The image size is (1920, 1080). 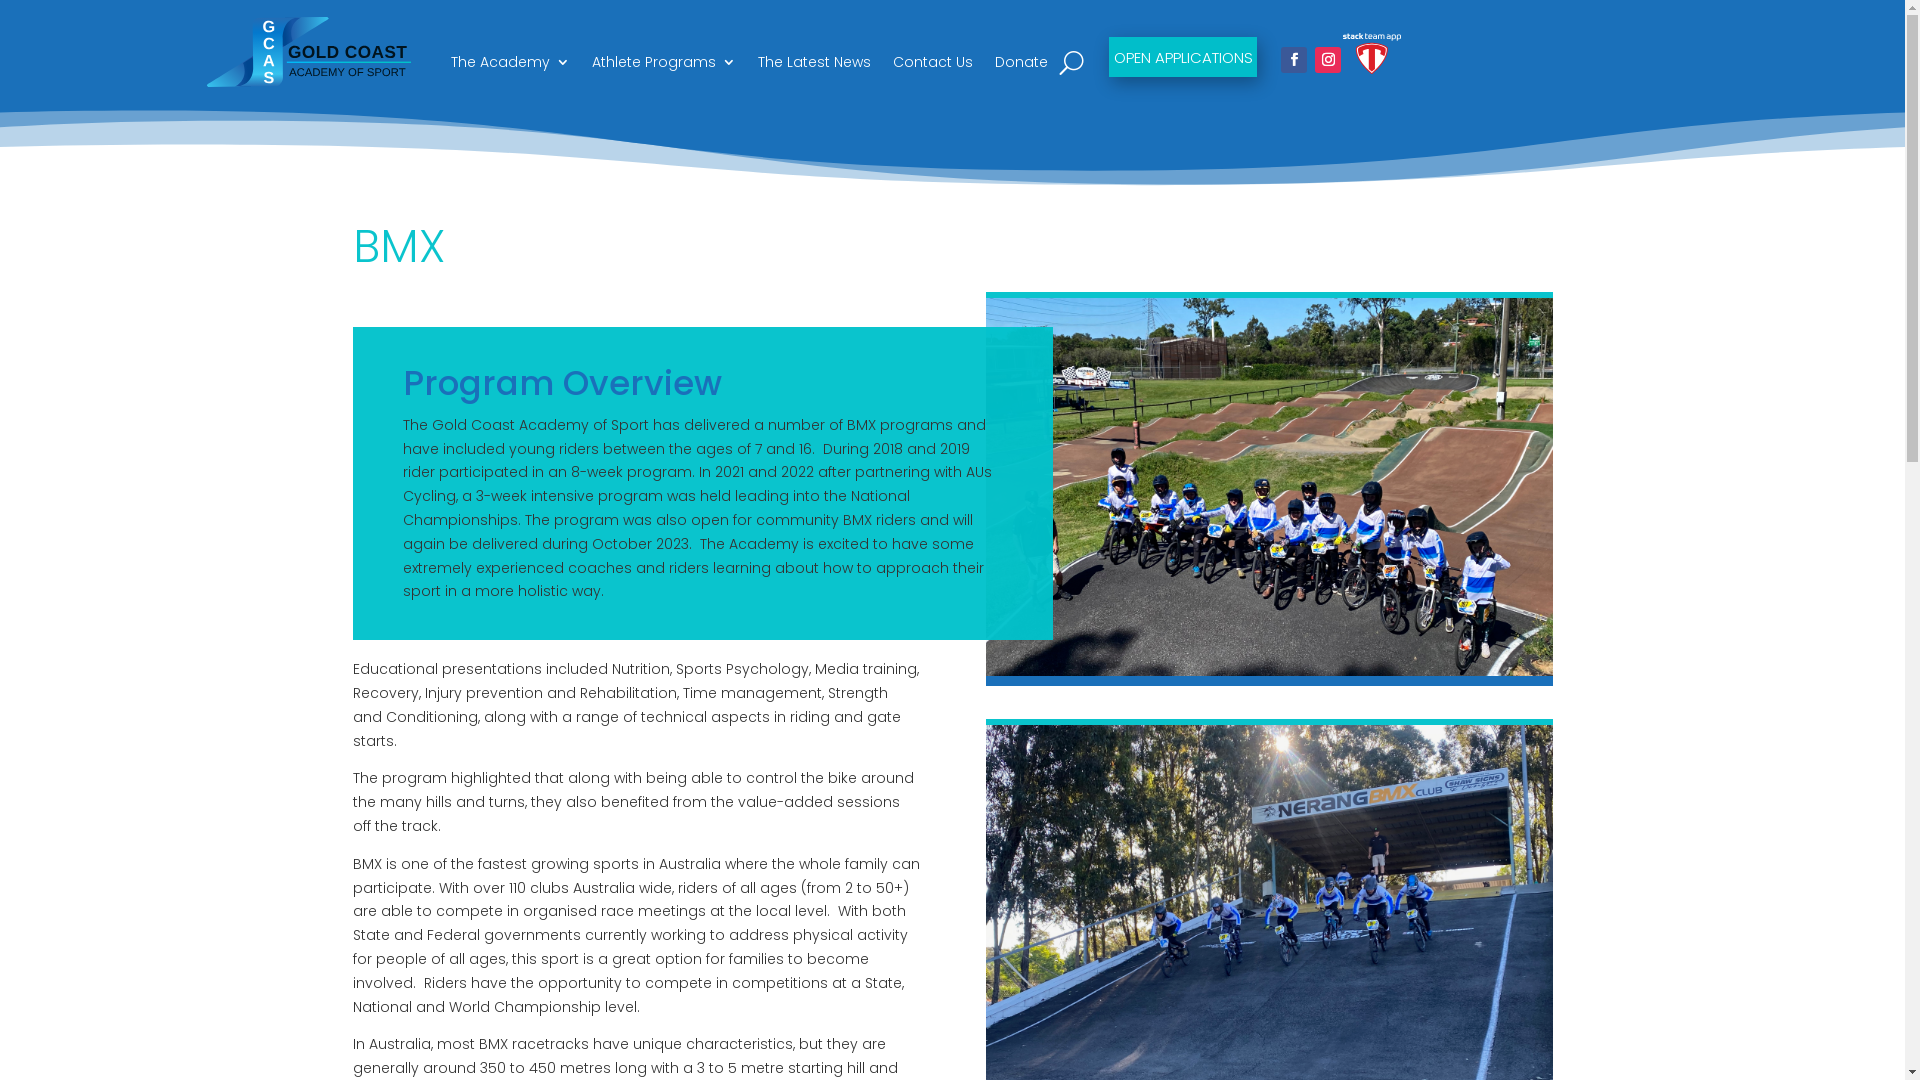 What do you see at coordinates (1328, 60) in the screenshot?
I see `Follow on Instagram` at bounding box center [1328, 60].